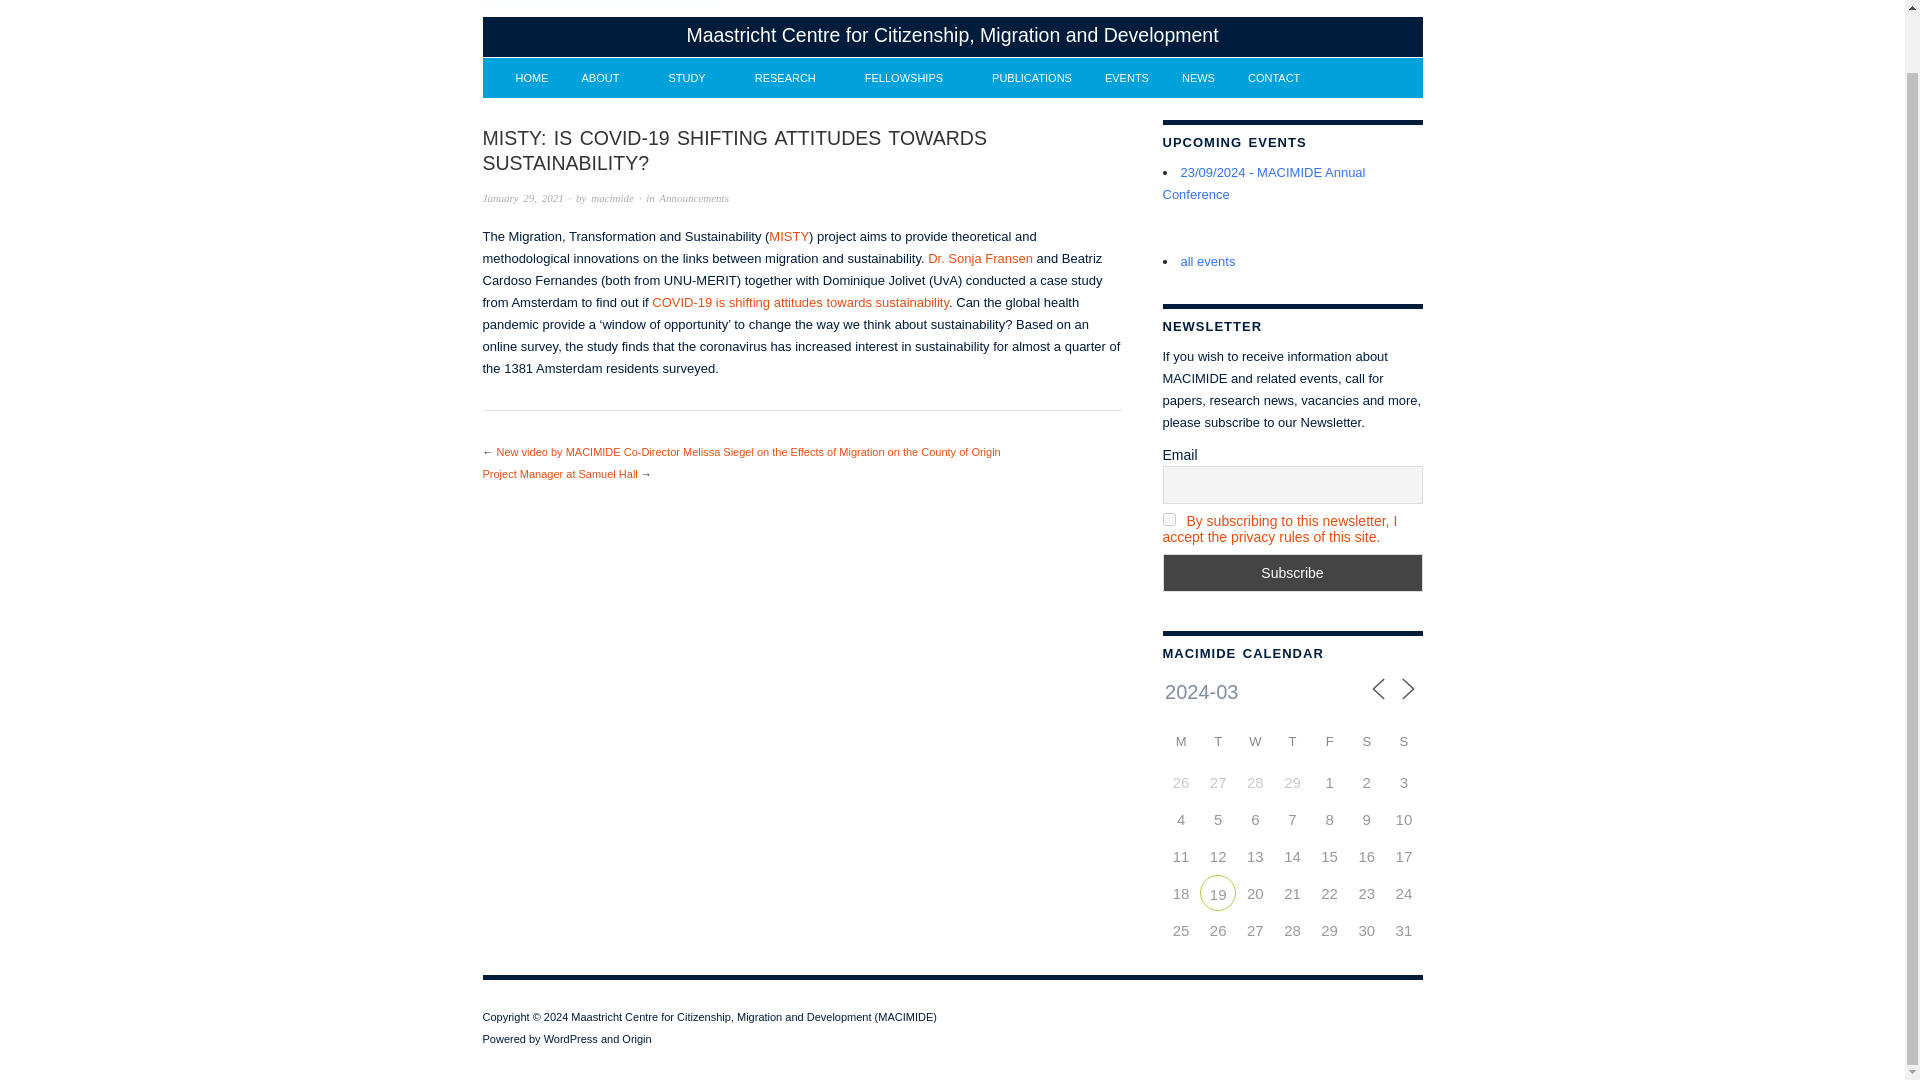 This screenshot has height=1080, width=1920. What do you see at coordinates (1168, 519) in the screenshot?
I see `on` at bounding box center [1168, 519].